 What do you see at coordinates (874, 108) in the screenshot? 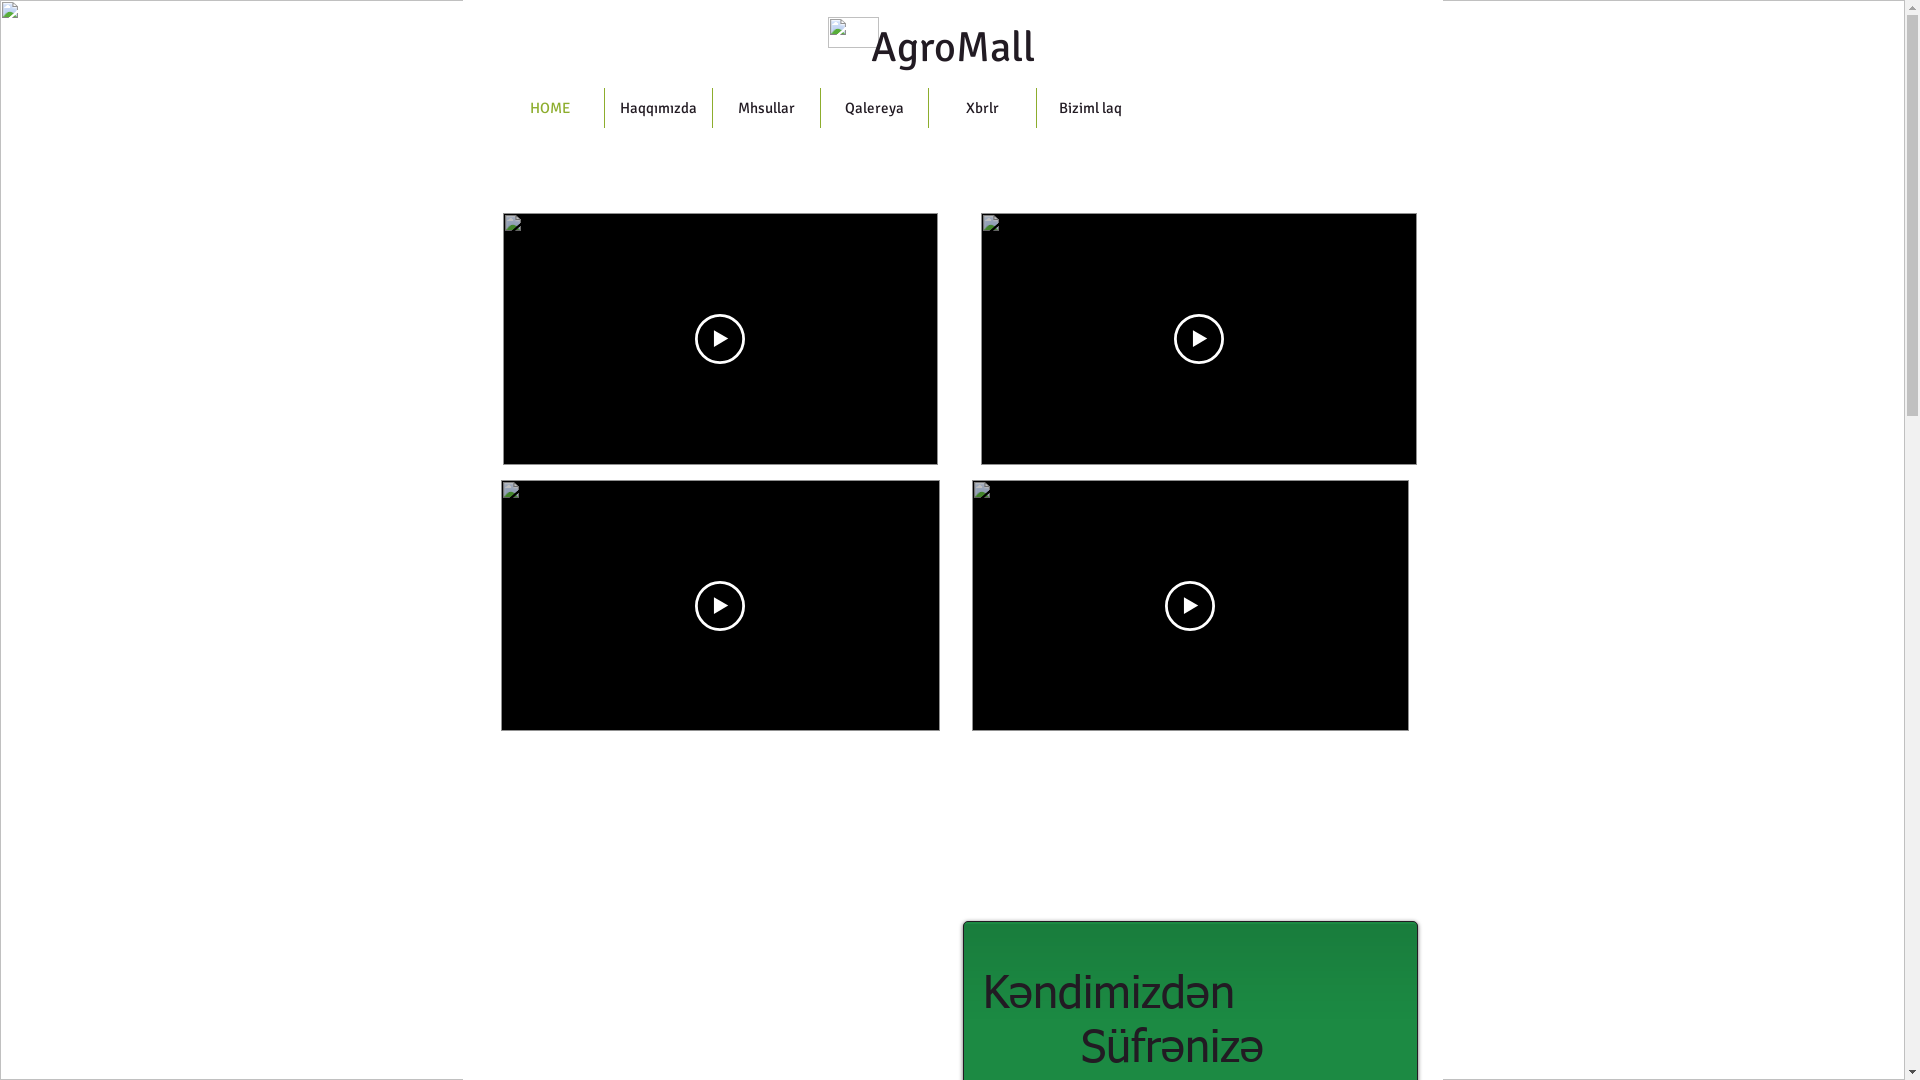
I see `Qalereya` at bounding box center [874, 108].